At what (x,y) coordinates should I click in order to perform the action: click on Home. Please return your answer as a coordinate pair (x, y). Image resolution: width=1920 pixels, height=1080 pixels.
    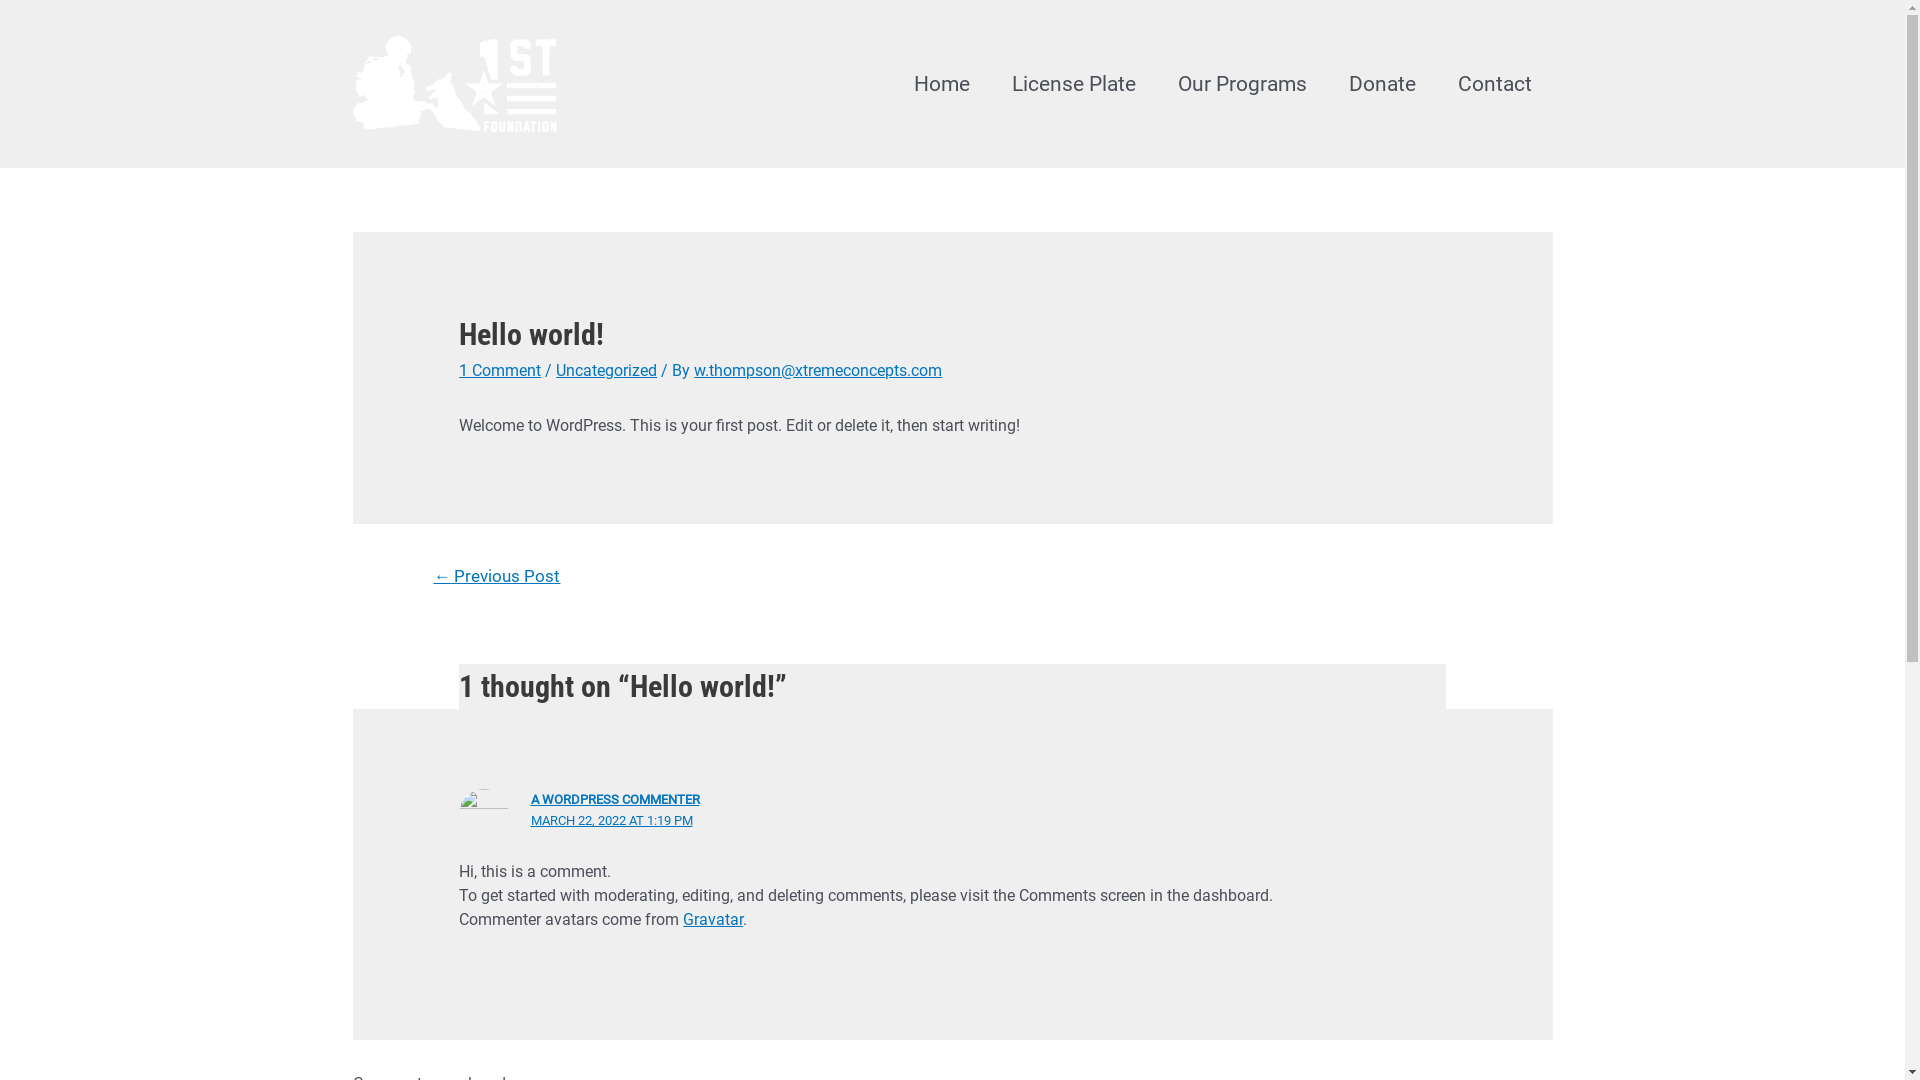
    Looking at the image, I should click on (941, 84).